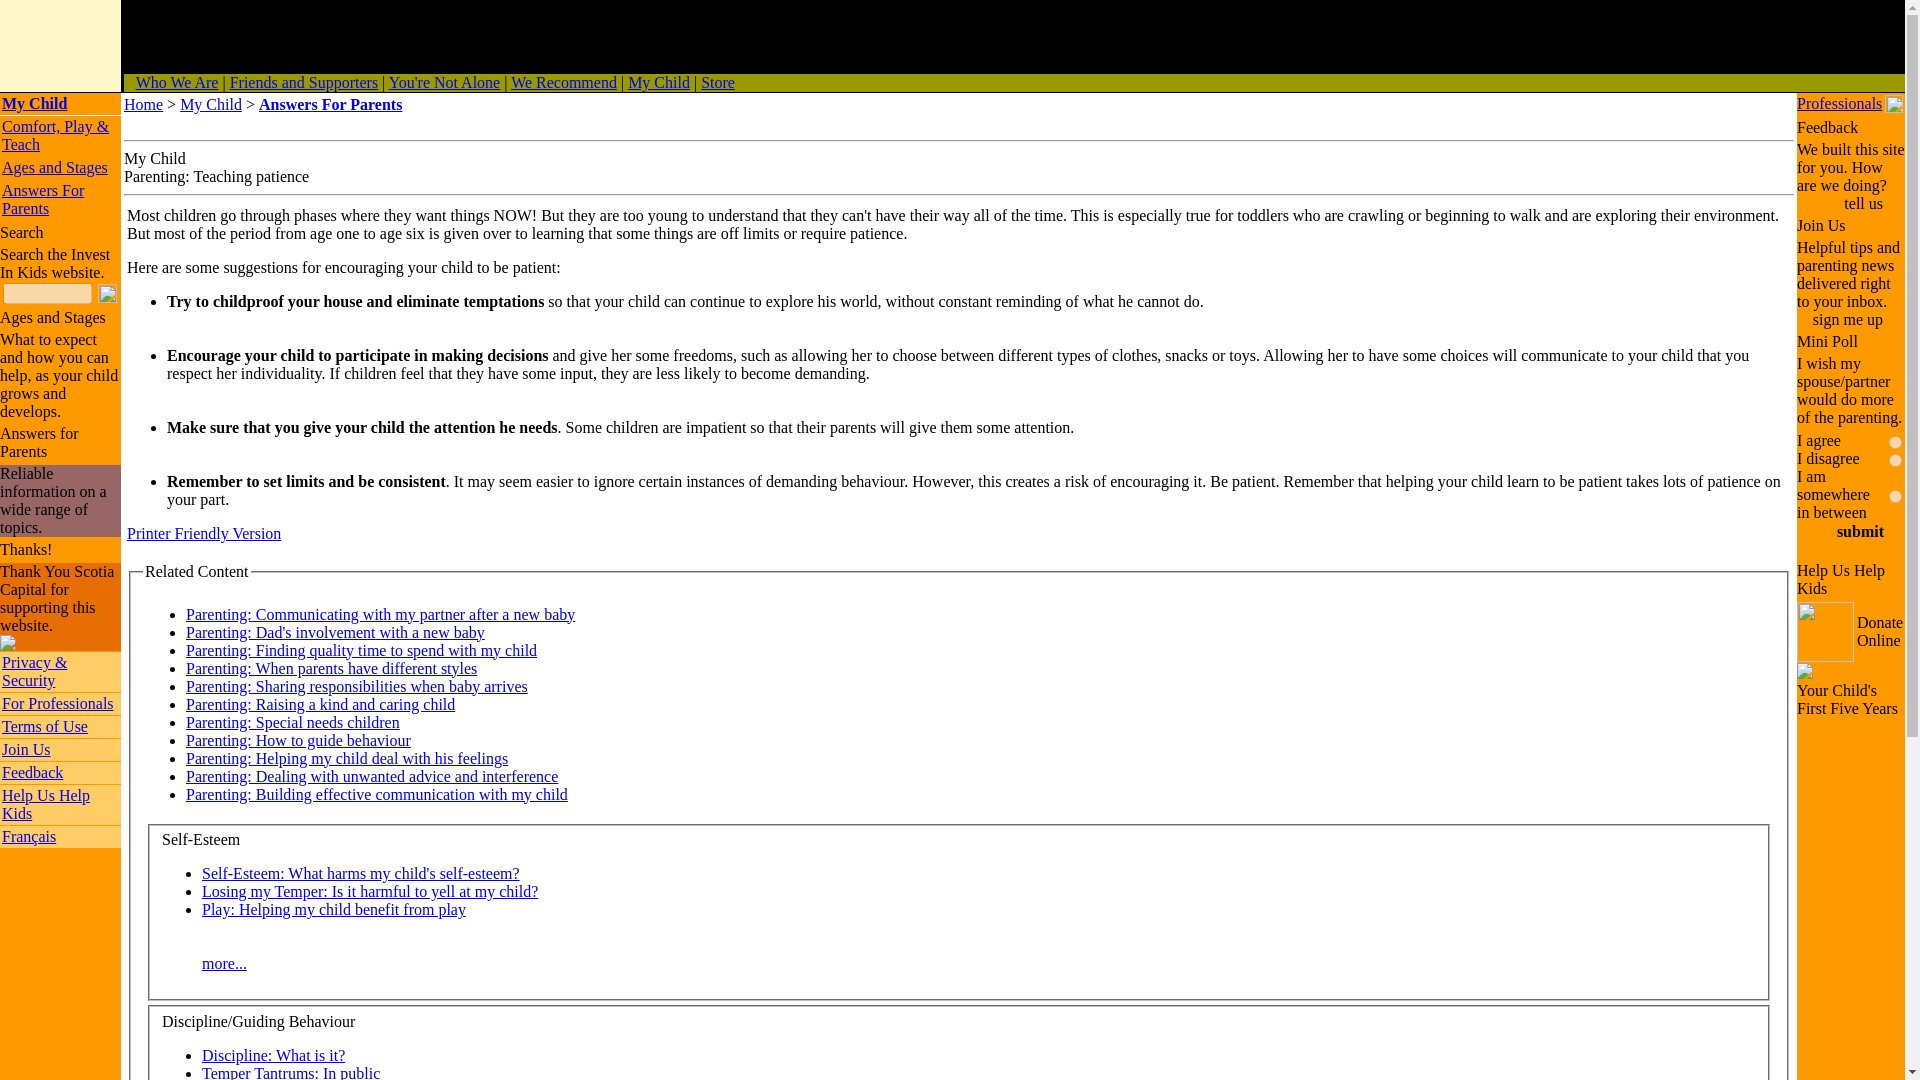 The height and width of the screenshot is (1080, 1920). I want to click on Ages and Stages, so click(54, 167).